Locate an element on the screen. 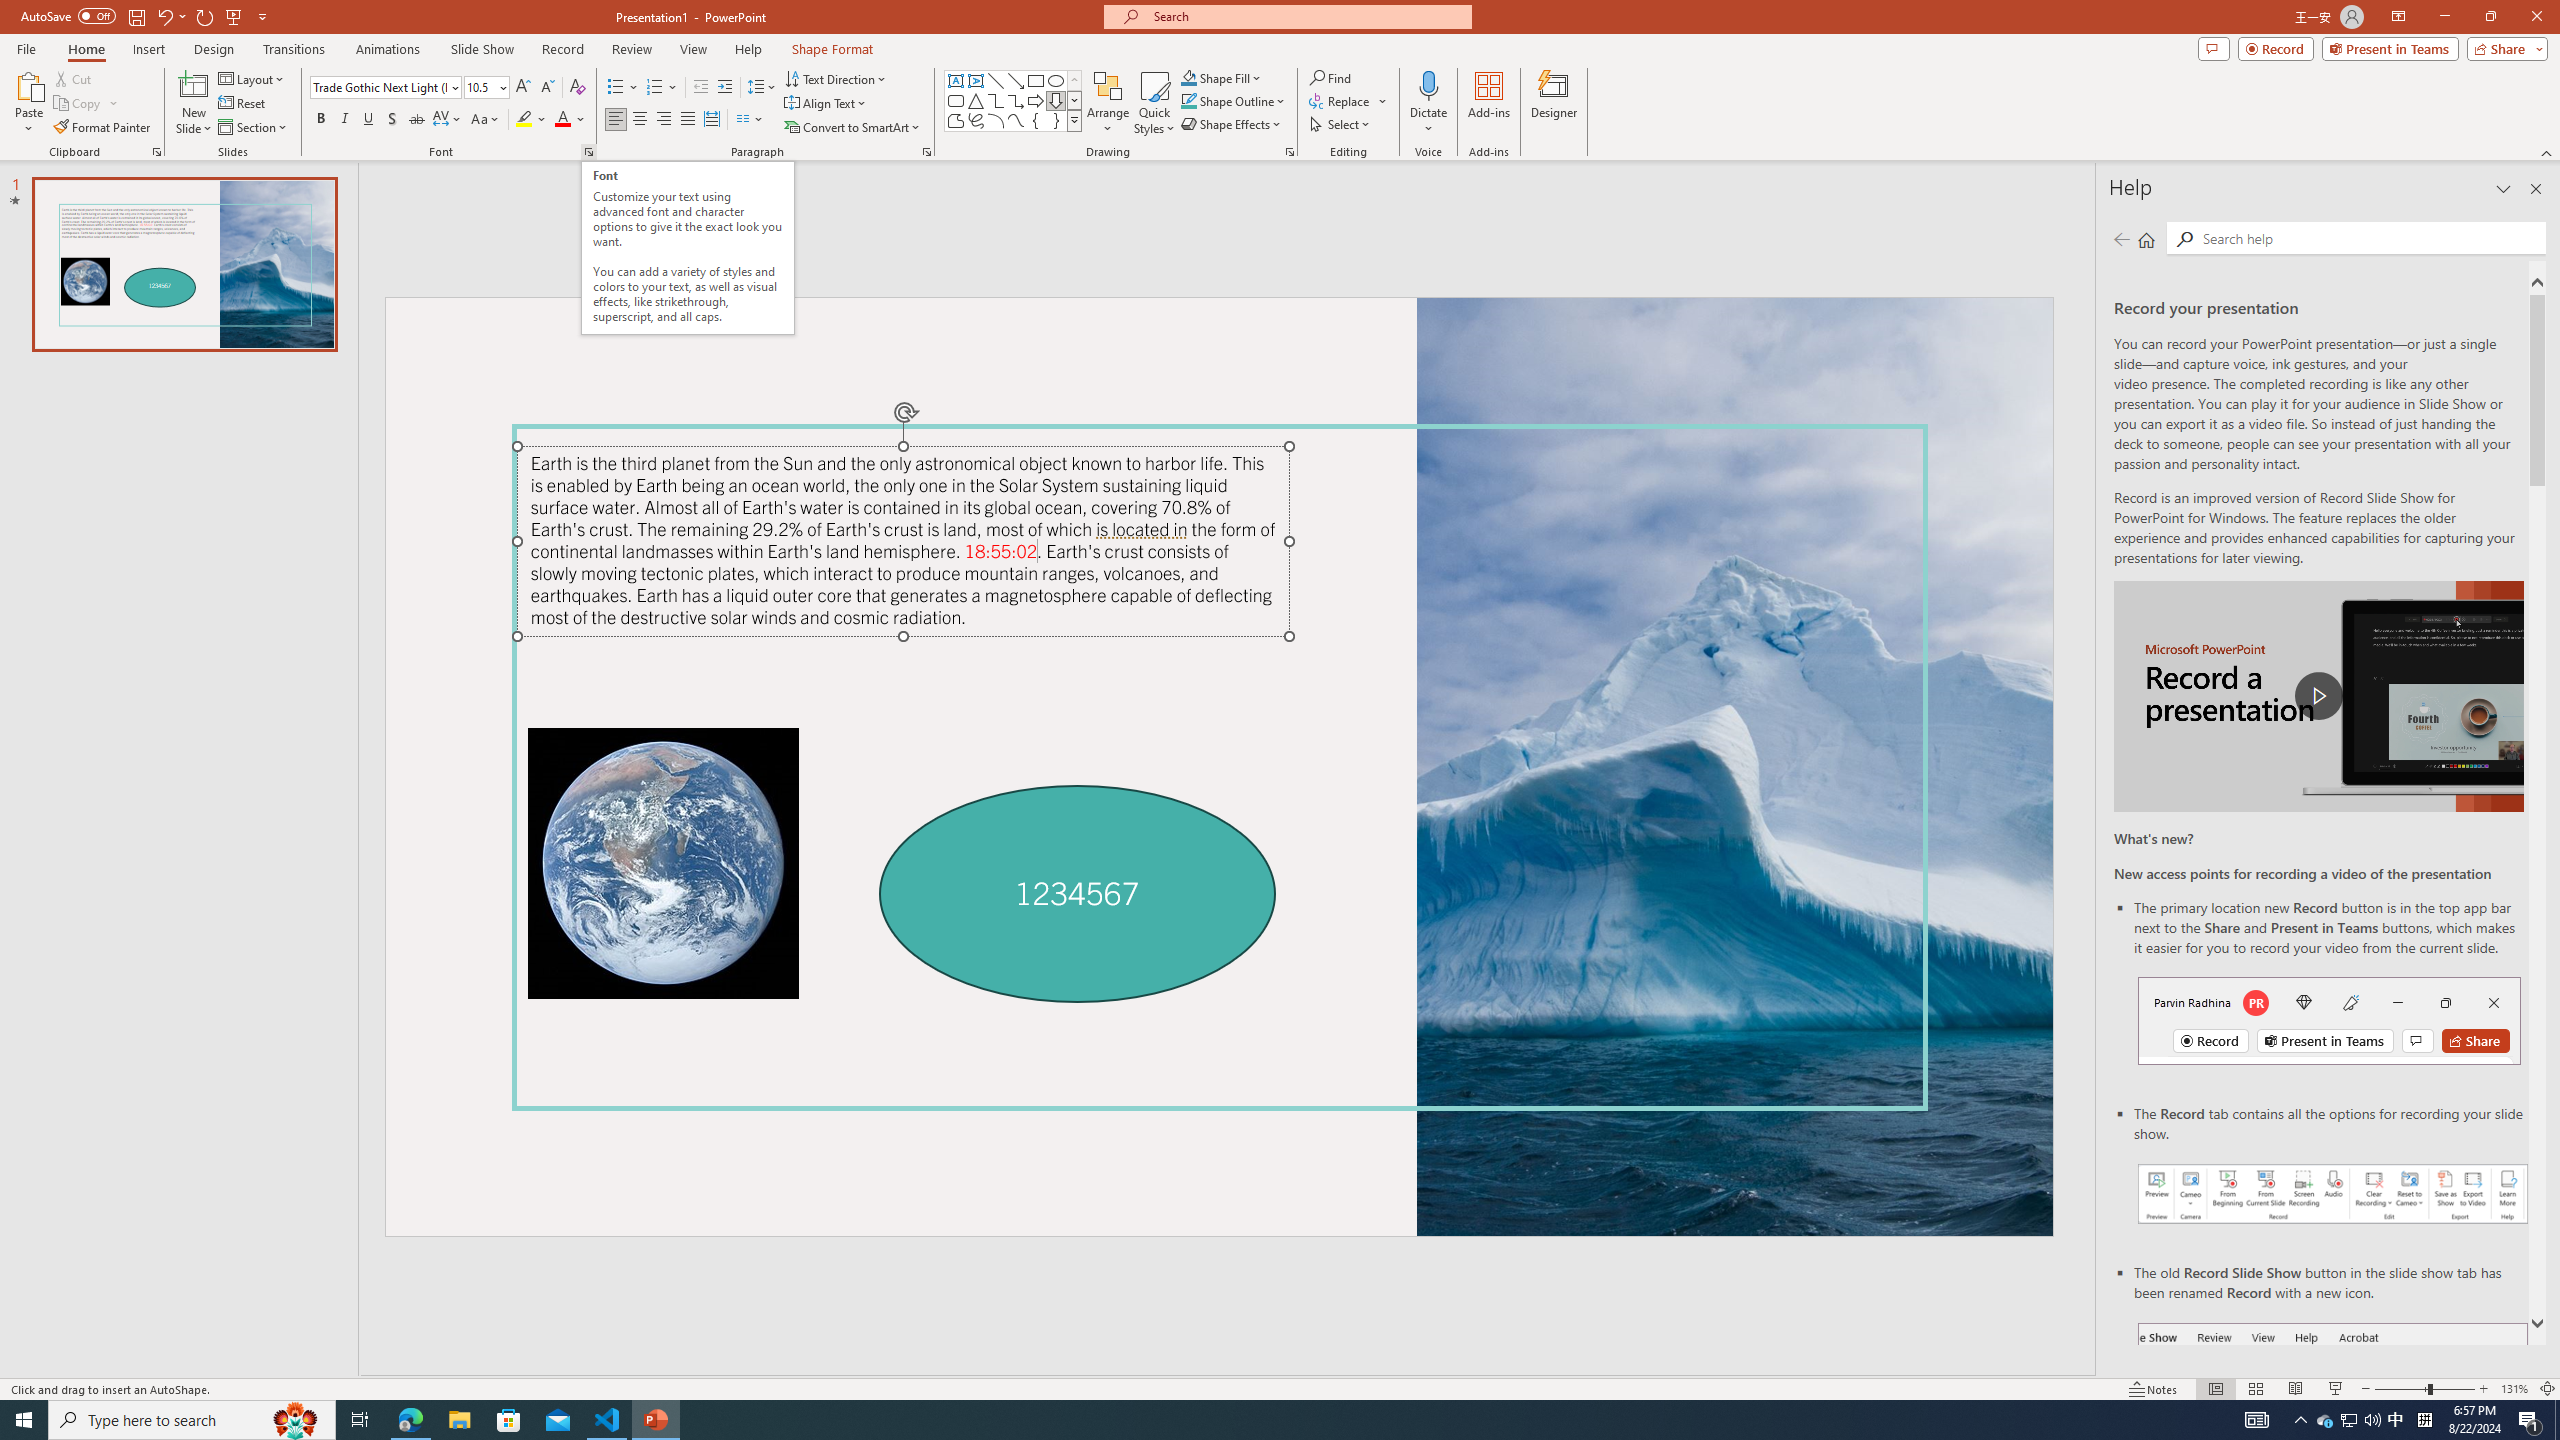 This screenshot has width=2560, height=1440. Shapes is located at coordinates (1074, 120).